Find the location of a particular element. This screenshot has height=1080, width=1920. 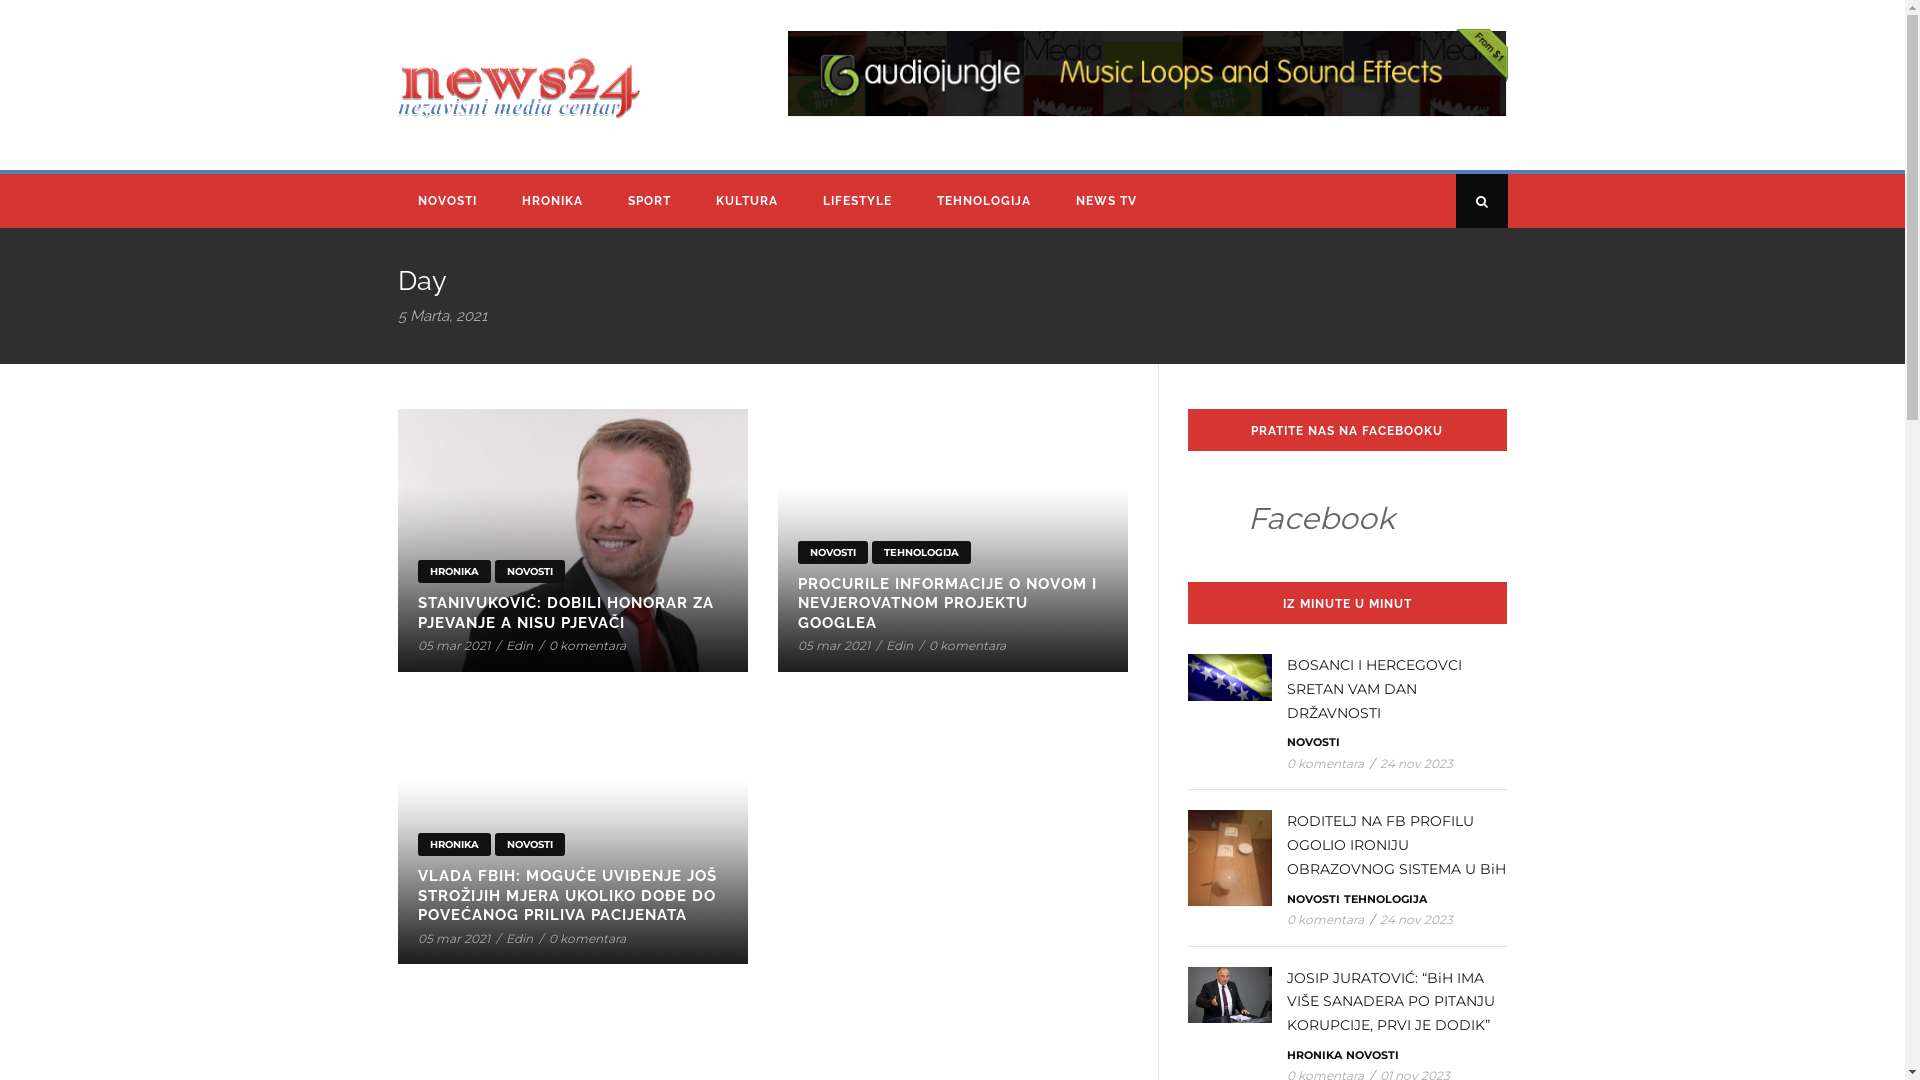

Facebook is located at coordinates (1322, 518).